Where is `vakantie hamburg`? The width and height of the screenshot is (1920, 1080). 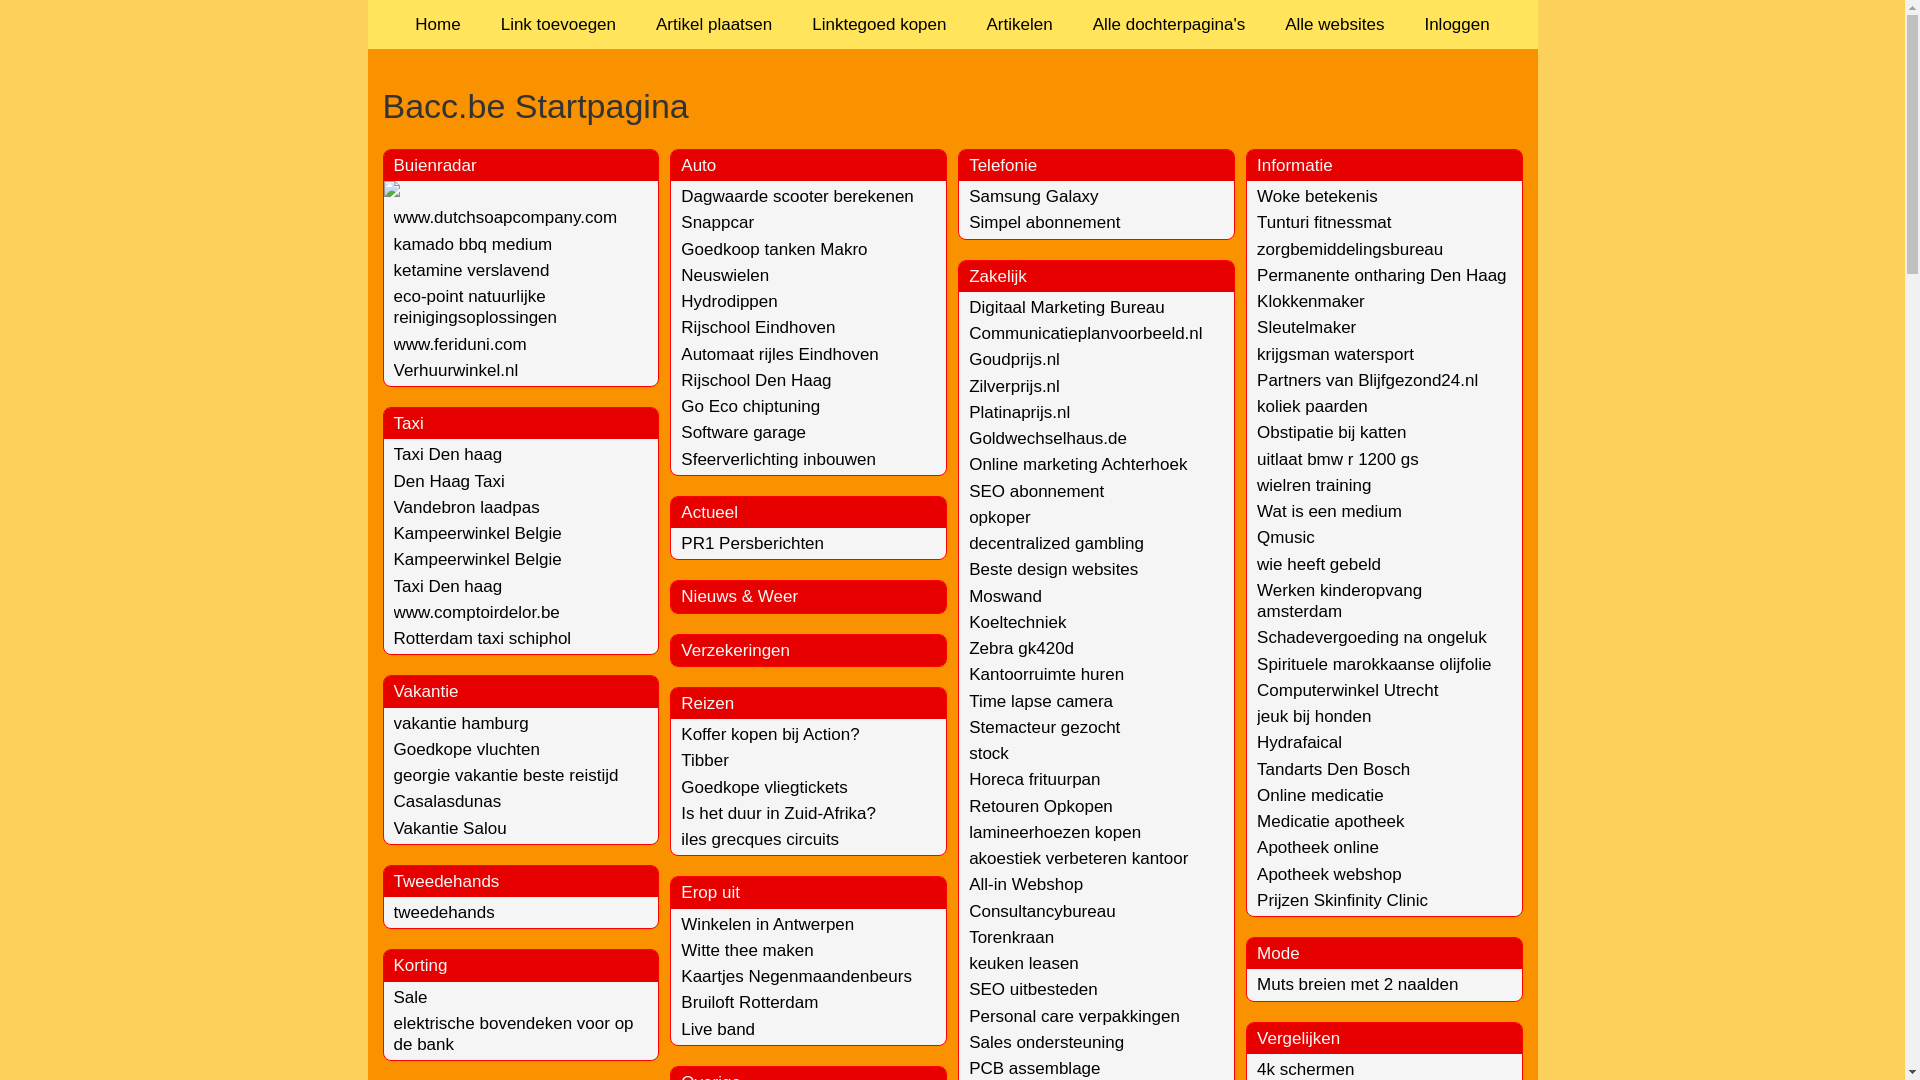 vakantie hamburg is located at coordinates (462, 724).